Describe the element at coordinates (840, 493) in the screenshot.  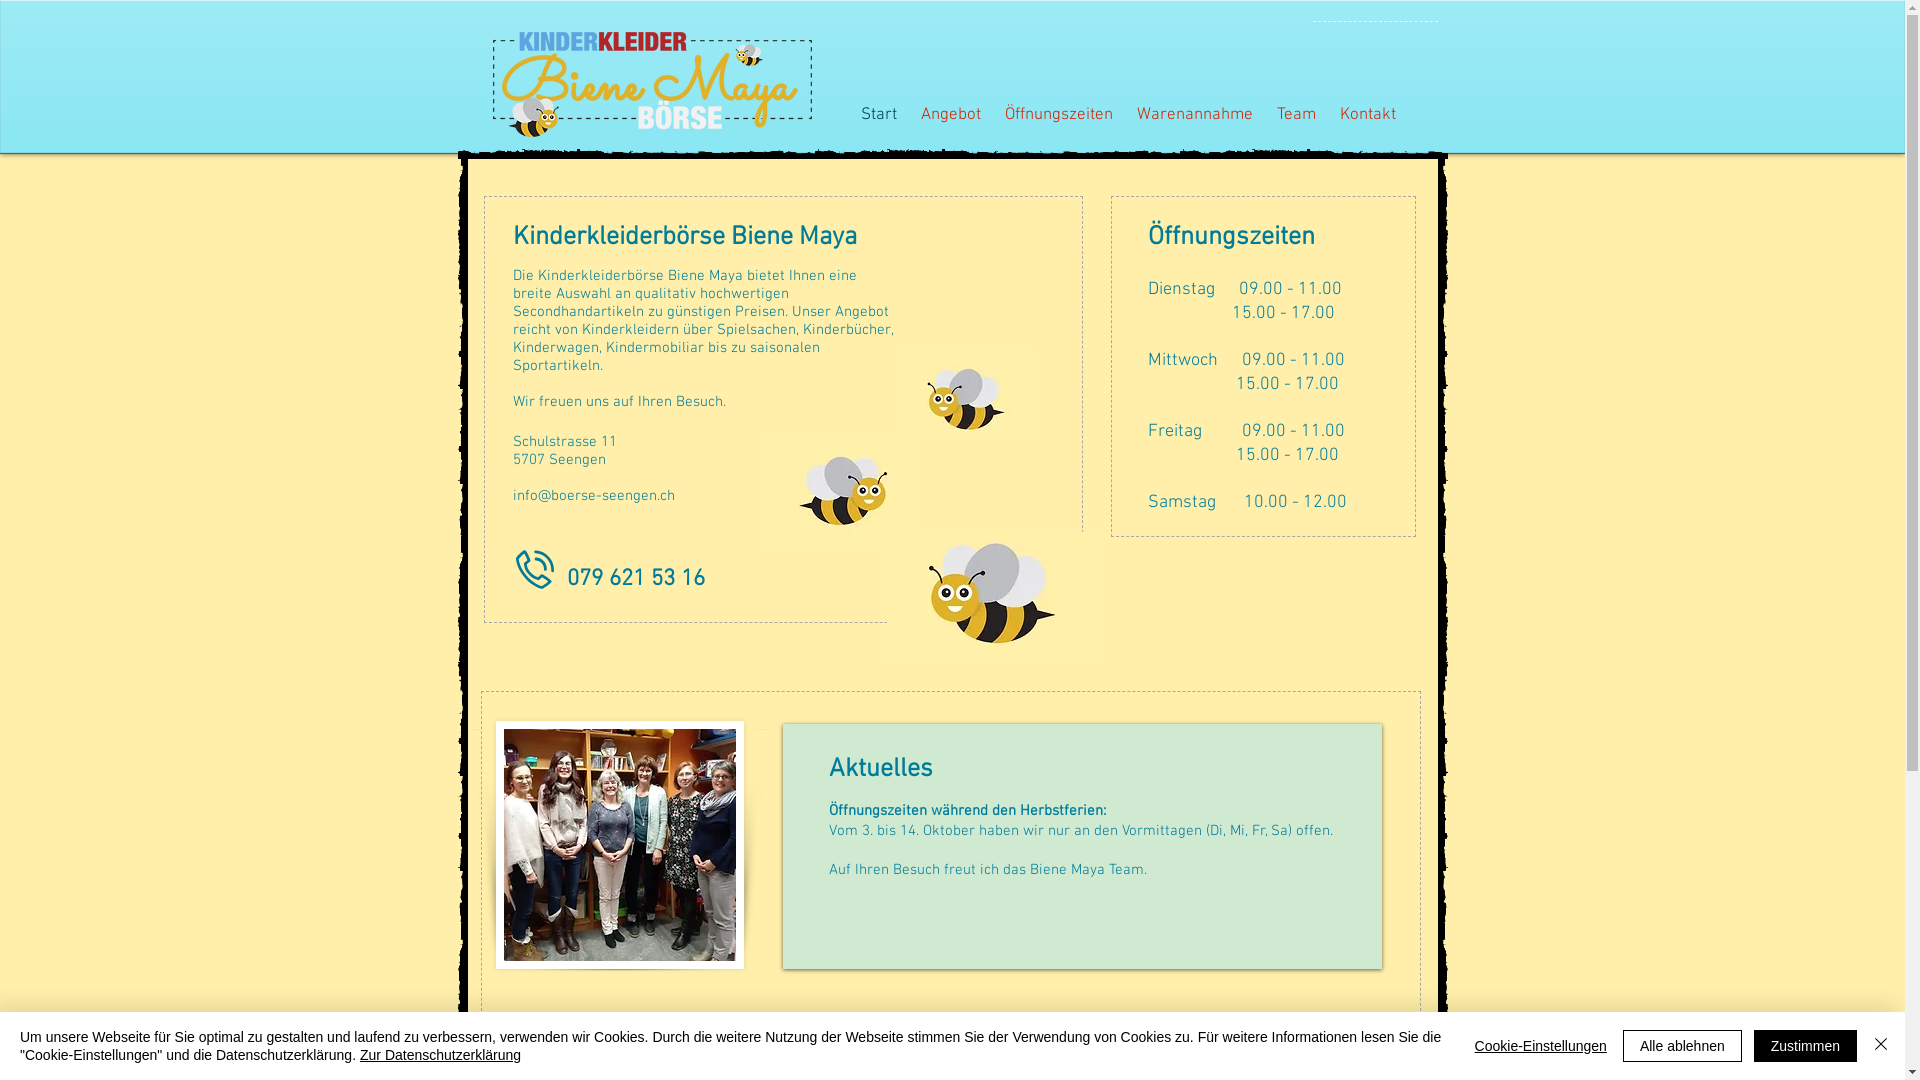
I see `Kinderkleider` at that location.